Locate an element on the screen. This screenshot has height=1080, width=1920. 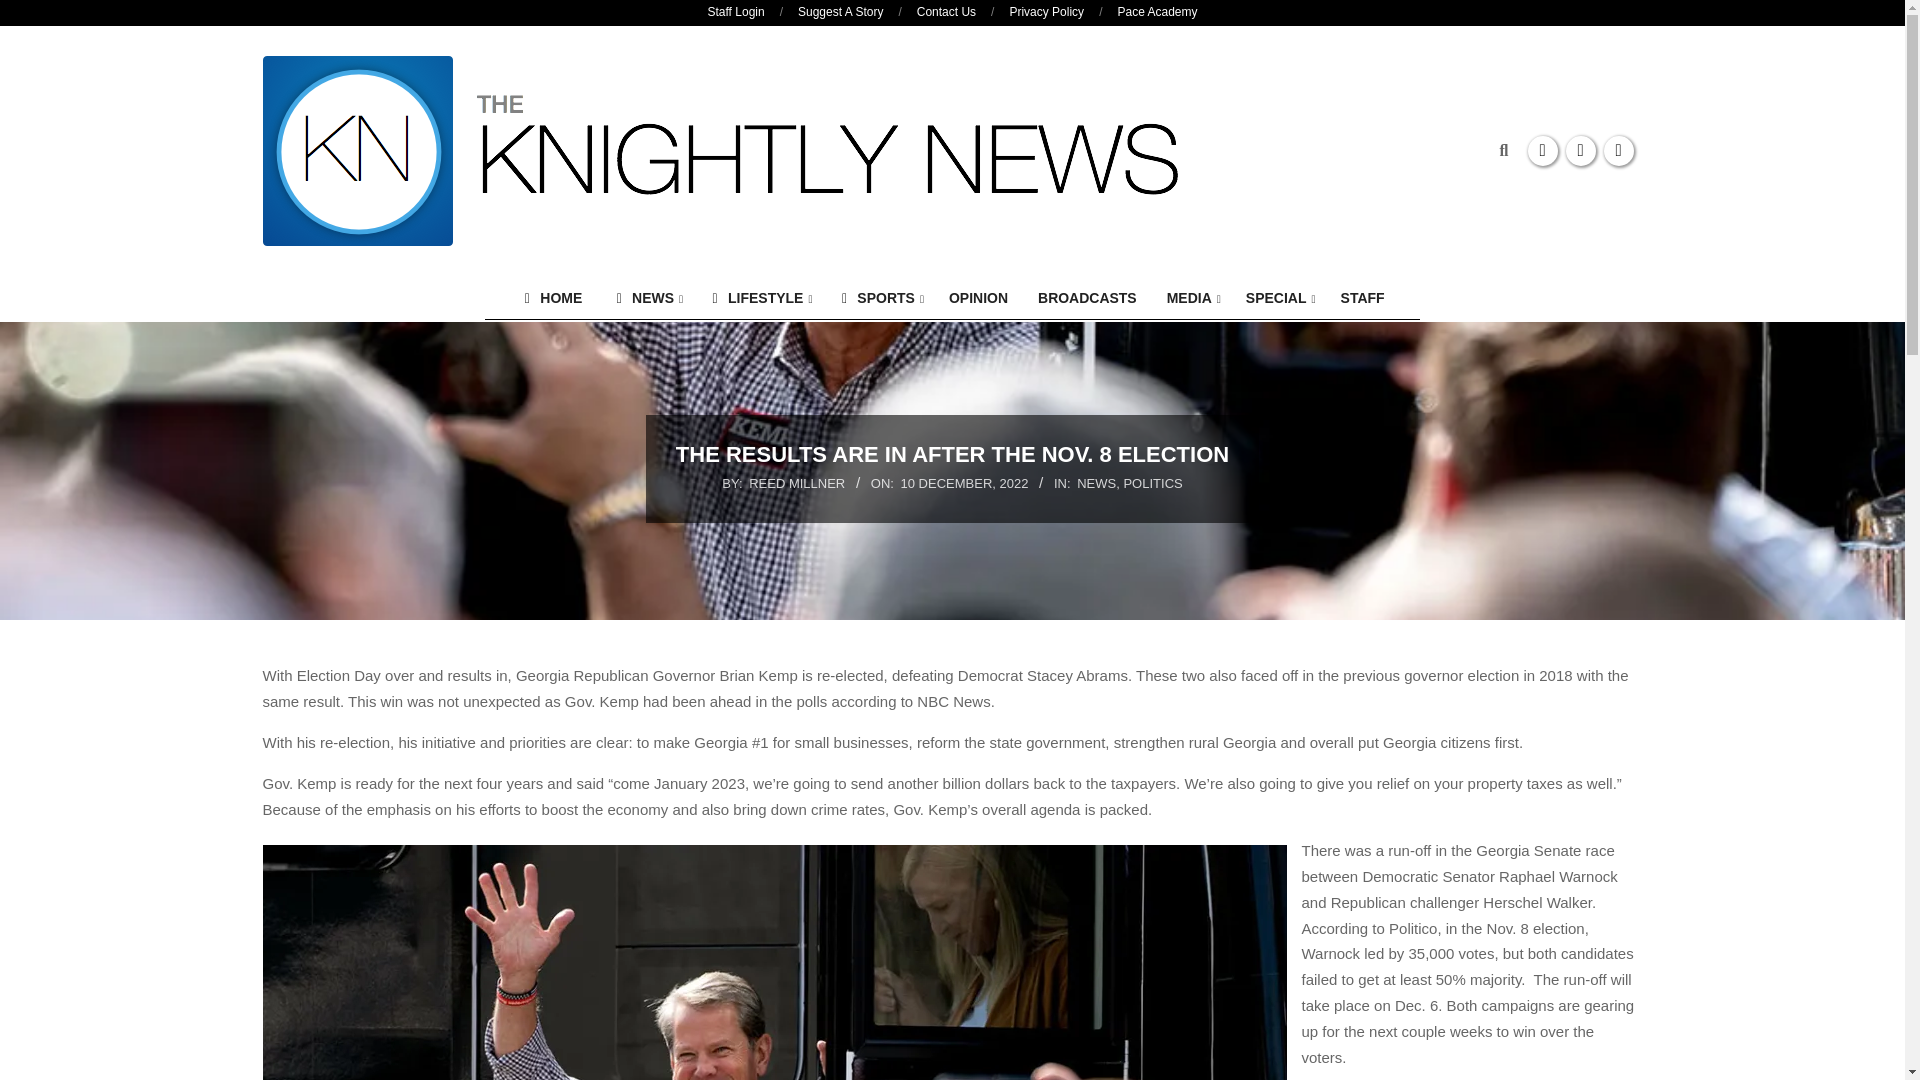
NEWS is located at coordinates (645, 298).